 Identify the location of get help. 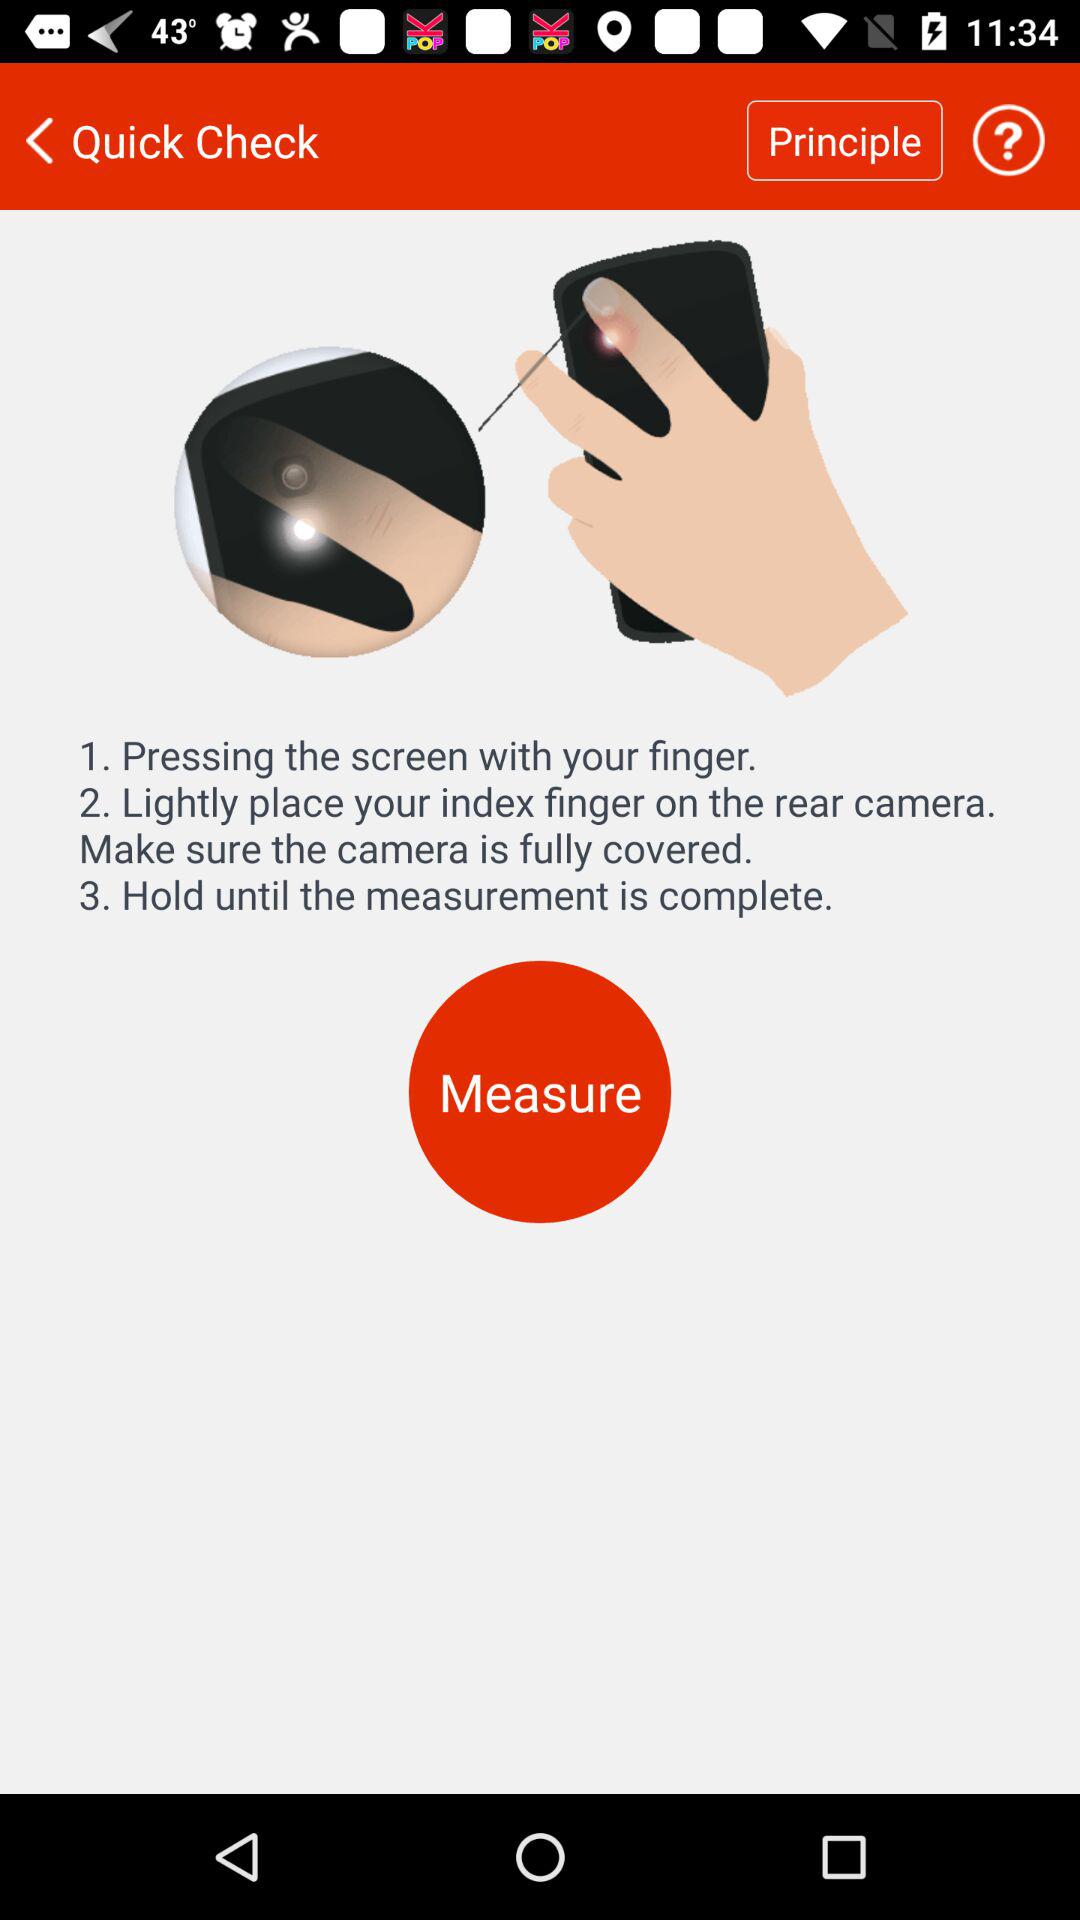
(1008, 140).